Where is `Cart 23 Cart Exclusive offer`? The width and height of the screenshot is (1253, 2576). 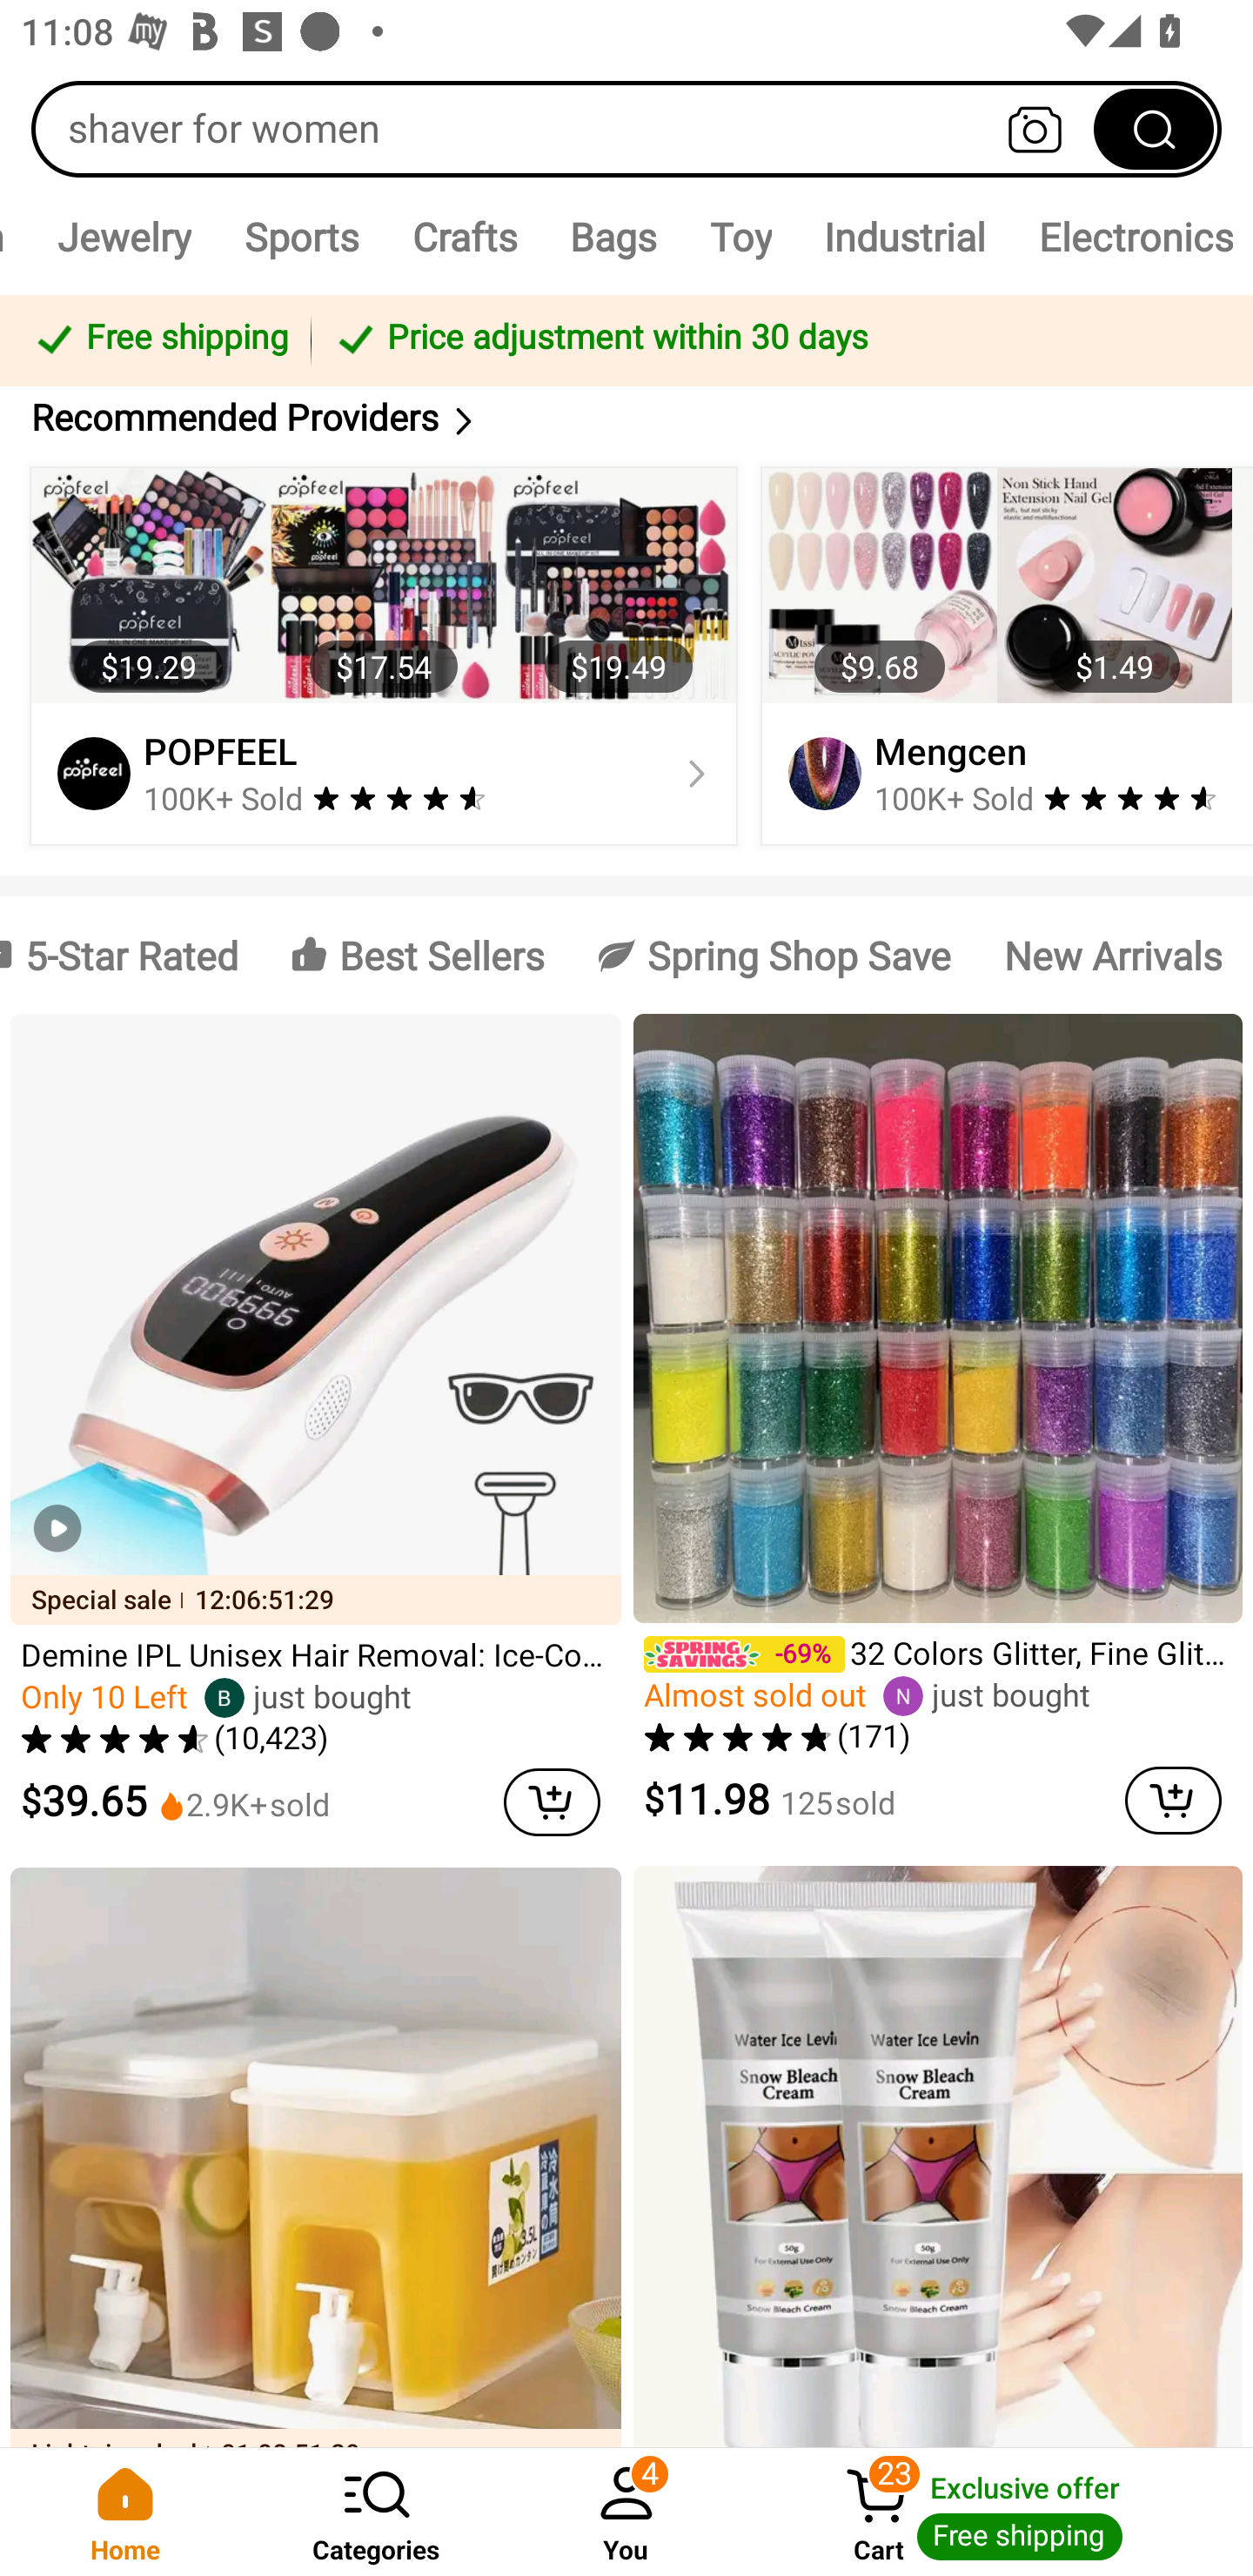
Cart 23 Cart Exclusive offer is located at coordinates (1002, 2512).